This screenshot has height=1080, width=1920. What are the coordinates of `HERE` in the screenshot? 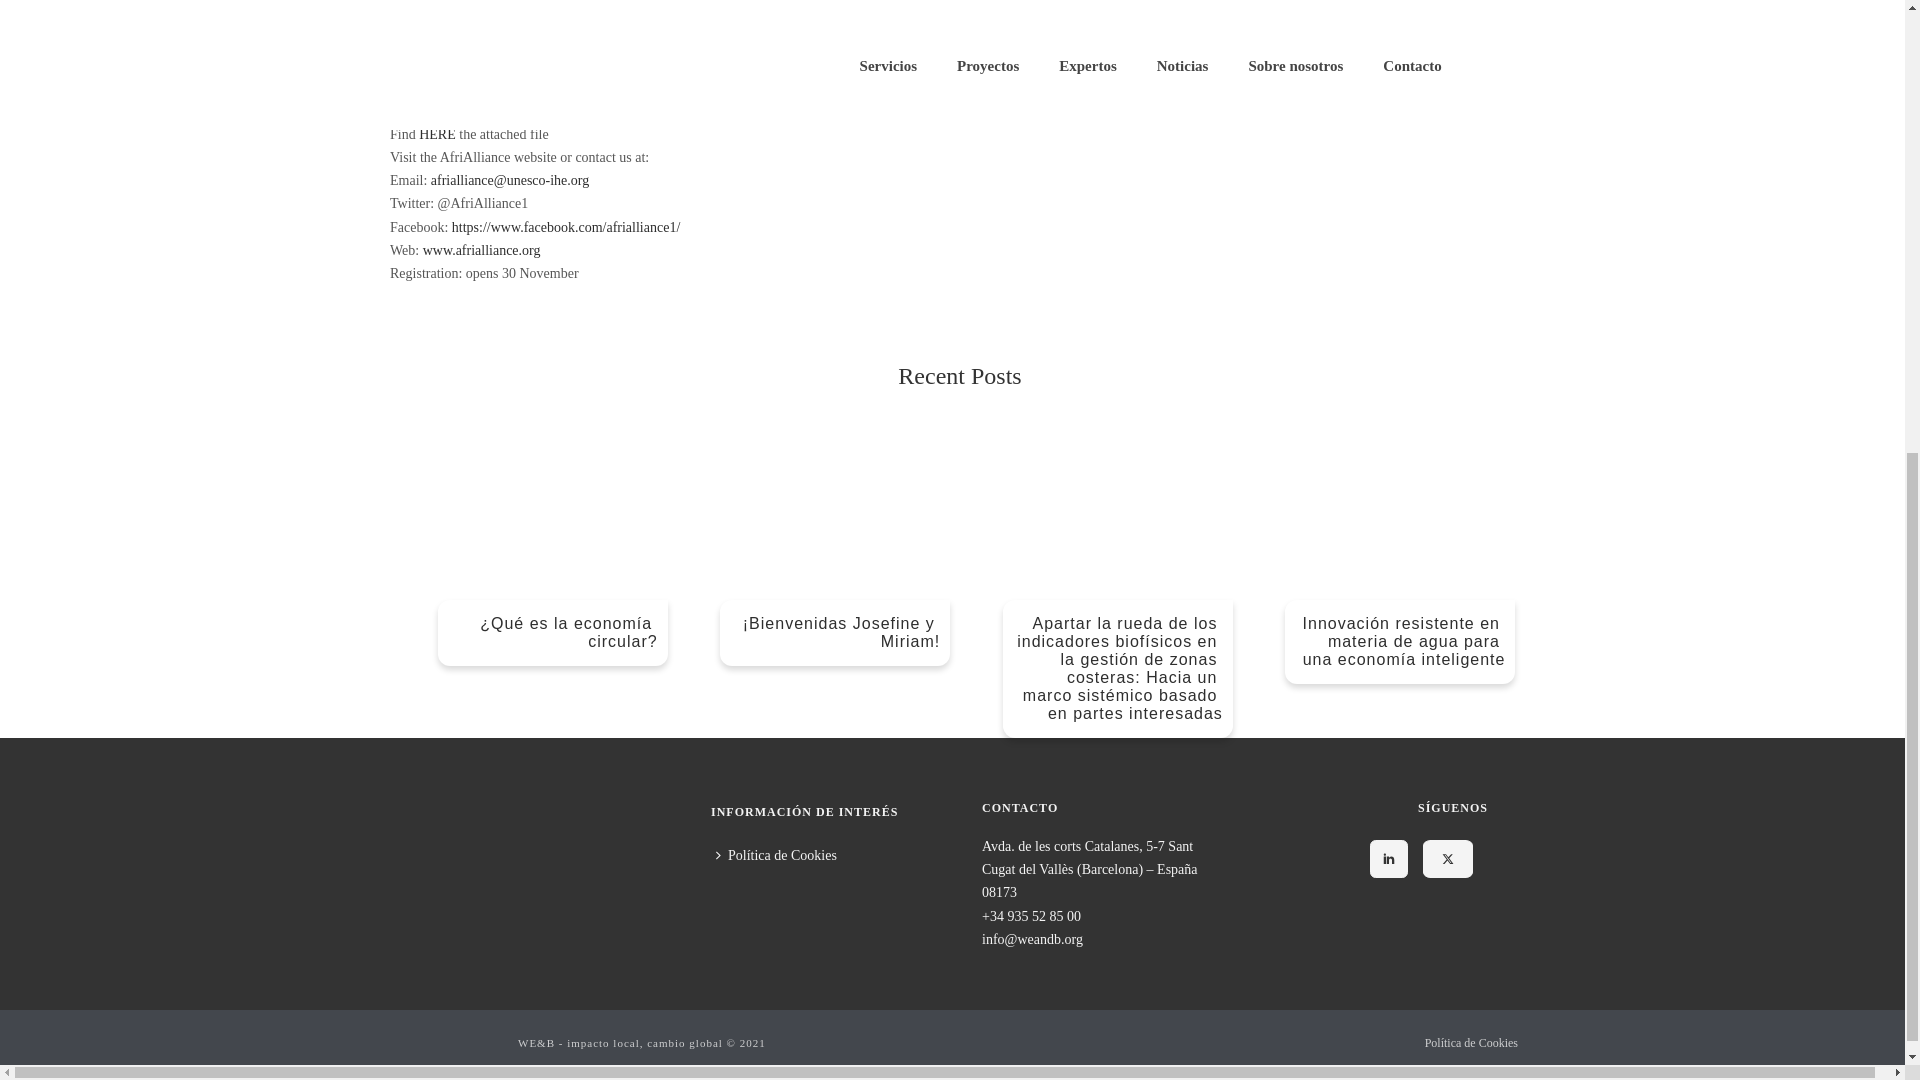 It's located at (437, 134).